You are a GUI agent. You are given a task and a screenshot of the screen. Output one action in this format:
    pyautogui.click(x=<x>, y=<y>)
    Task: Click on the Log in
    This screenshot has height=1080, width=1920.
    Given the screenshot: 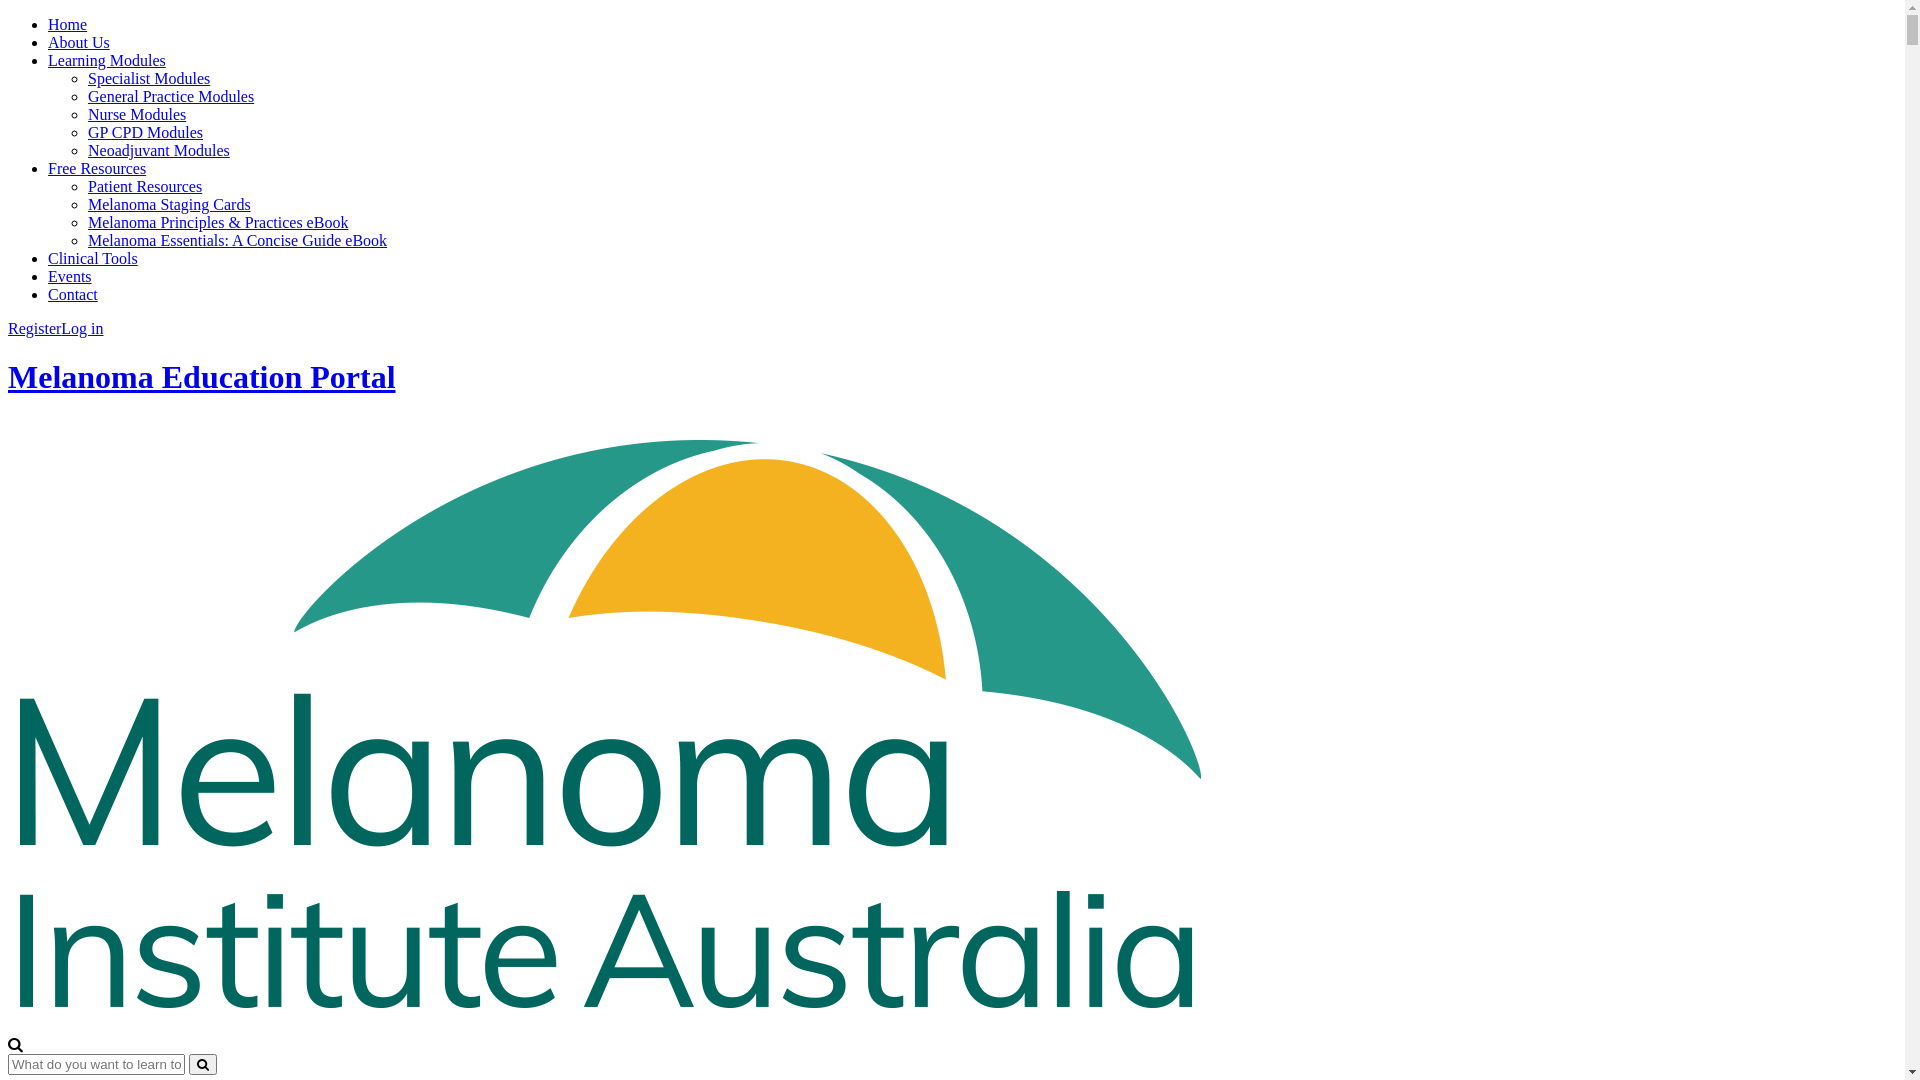 What is the action you would take?
    pyautogui.click(x=82, y=328)
    